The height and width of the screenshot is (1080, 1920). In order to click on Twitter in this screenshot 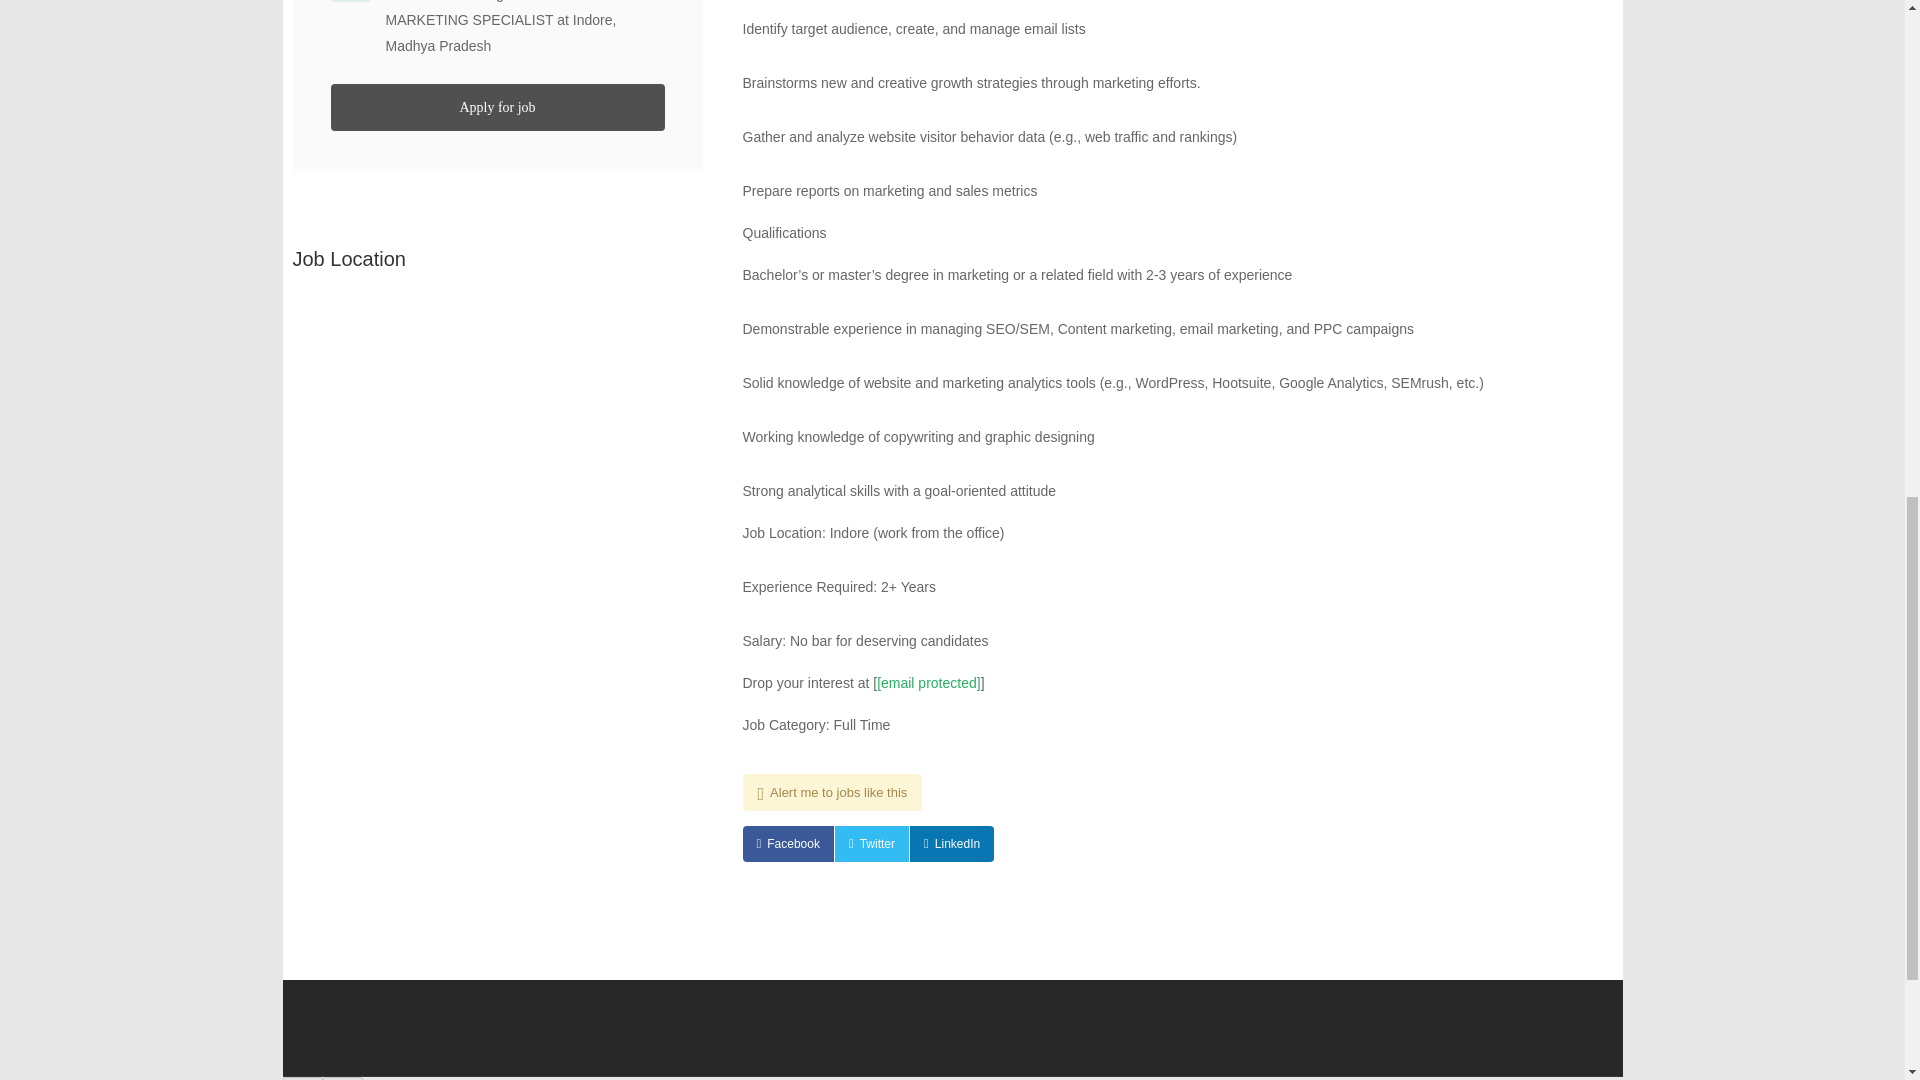, I will do `click(872, 844)`.